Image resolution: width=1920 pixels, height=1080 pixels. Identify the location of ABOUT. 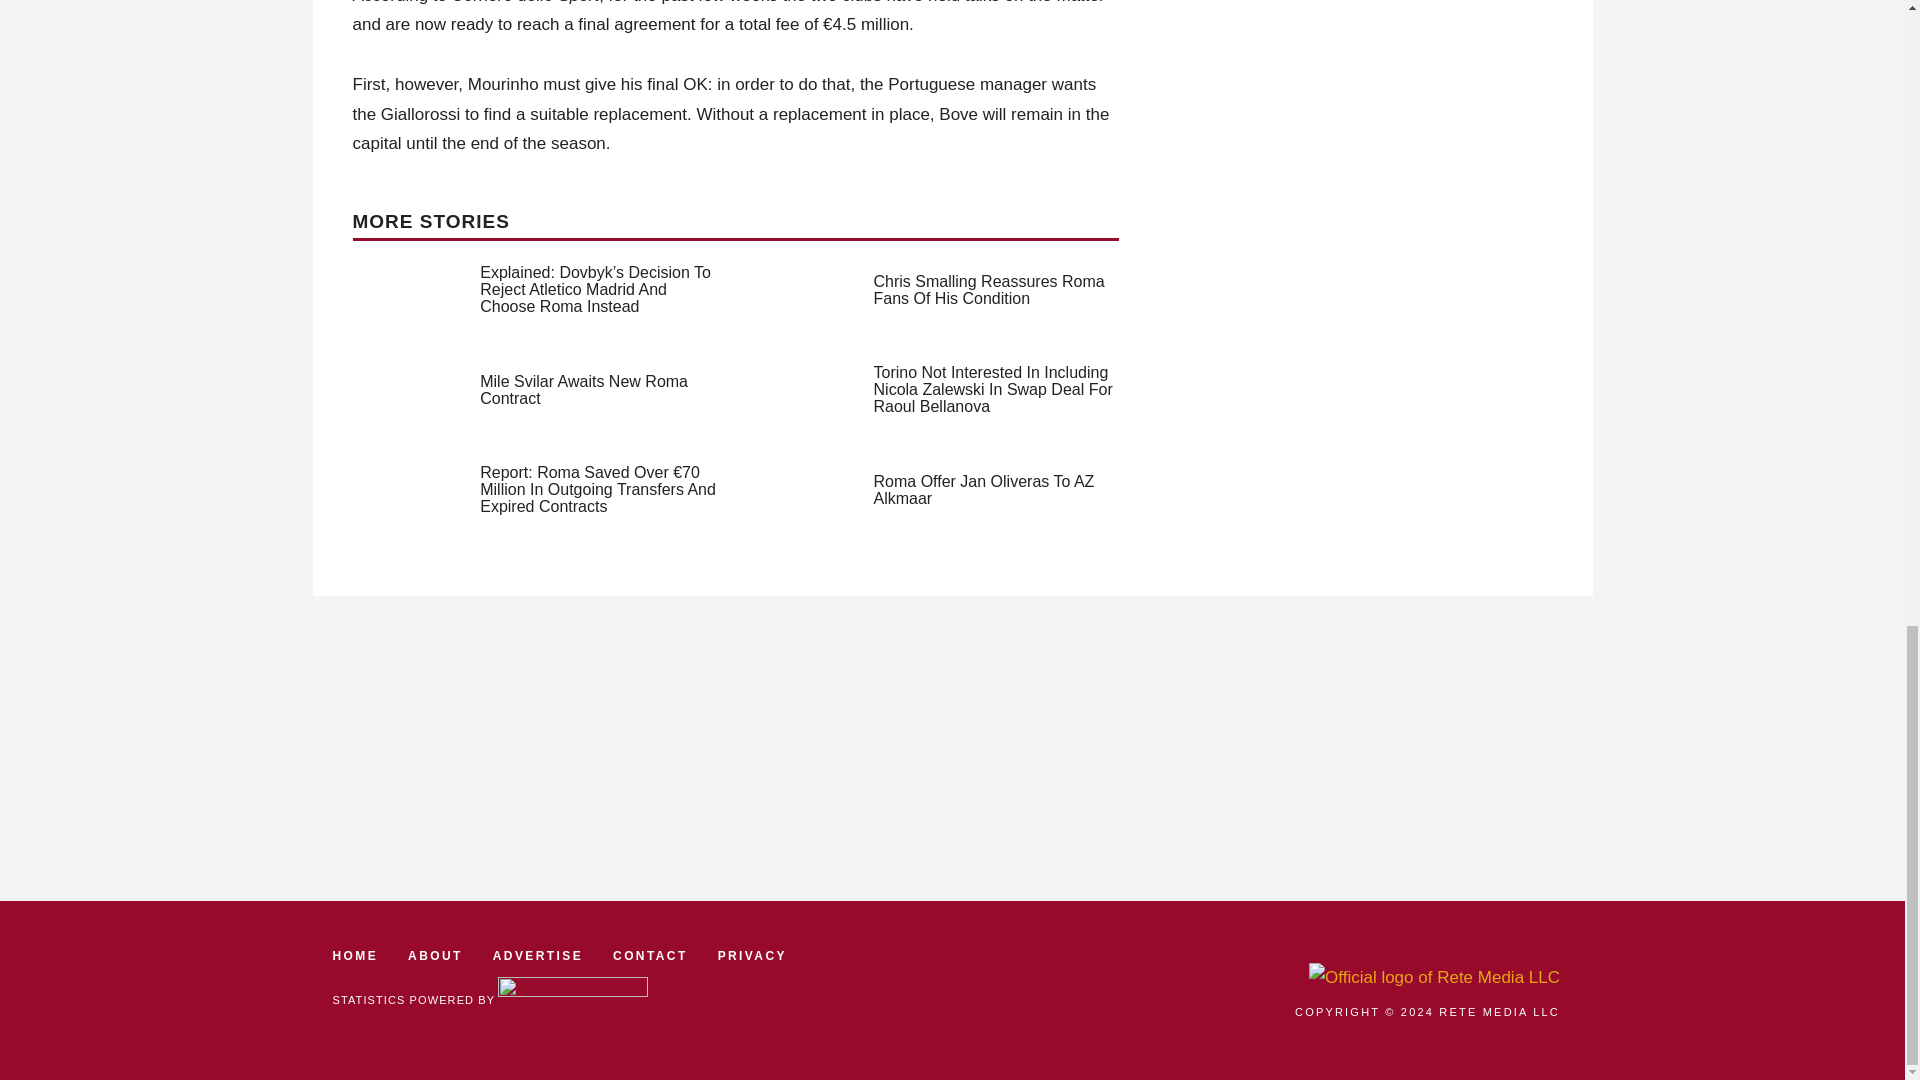
(434, 956).